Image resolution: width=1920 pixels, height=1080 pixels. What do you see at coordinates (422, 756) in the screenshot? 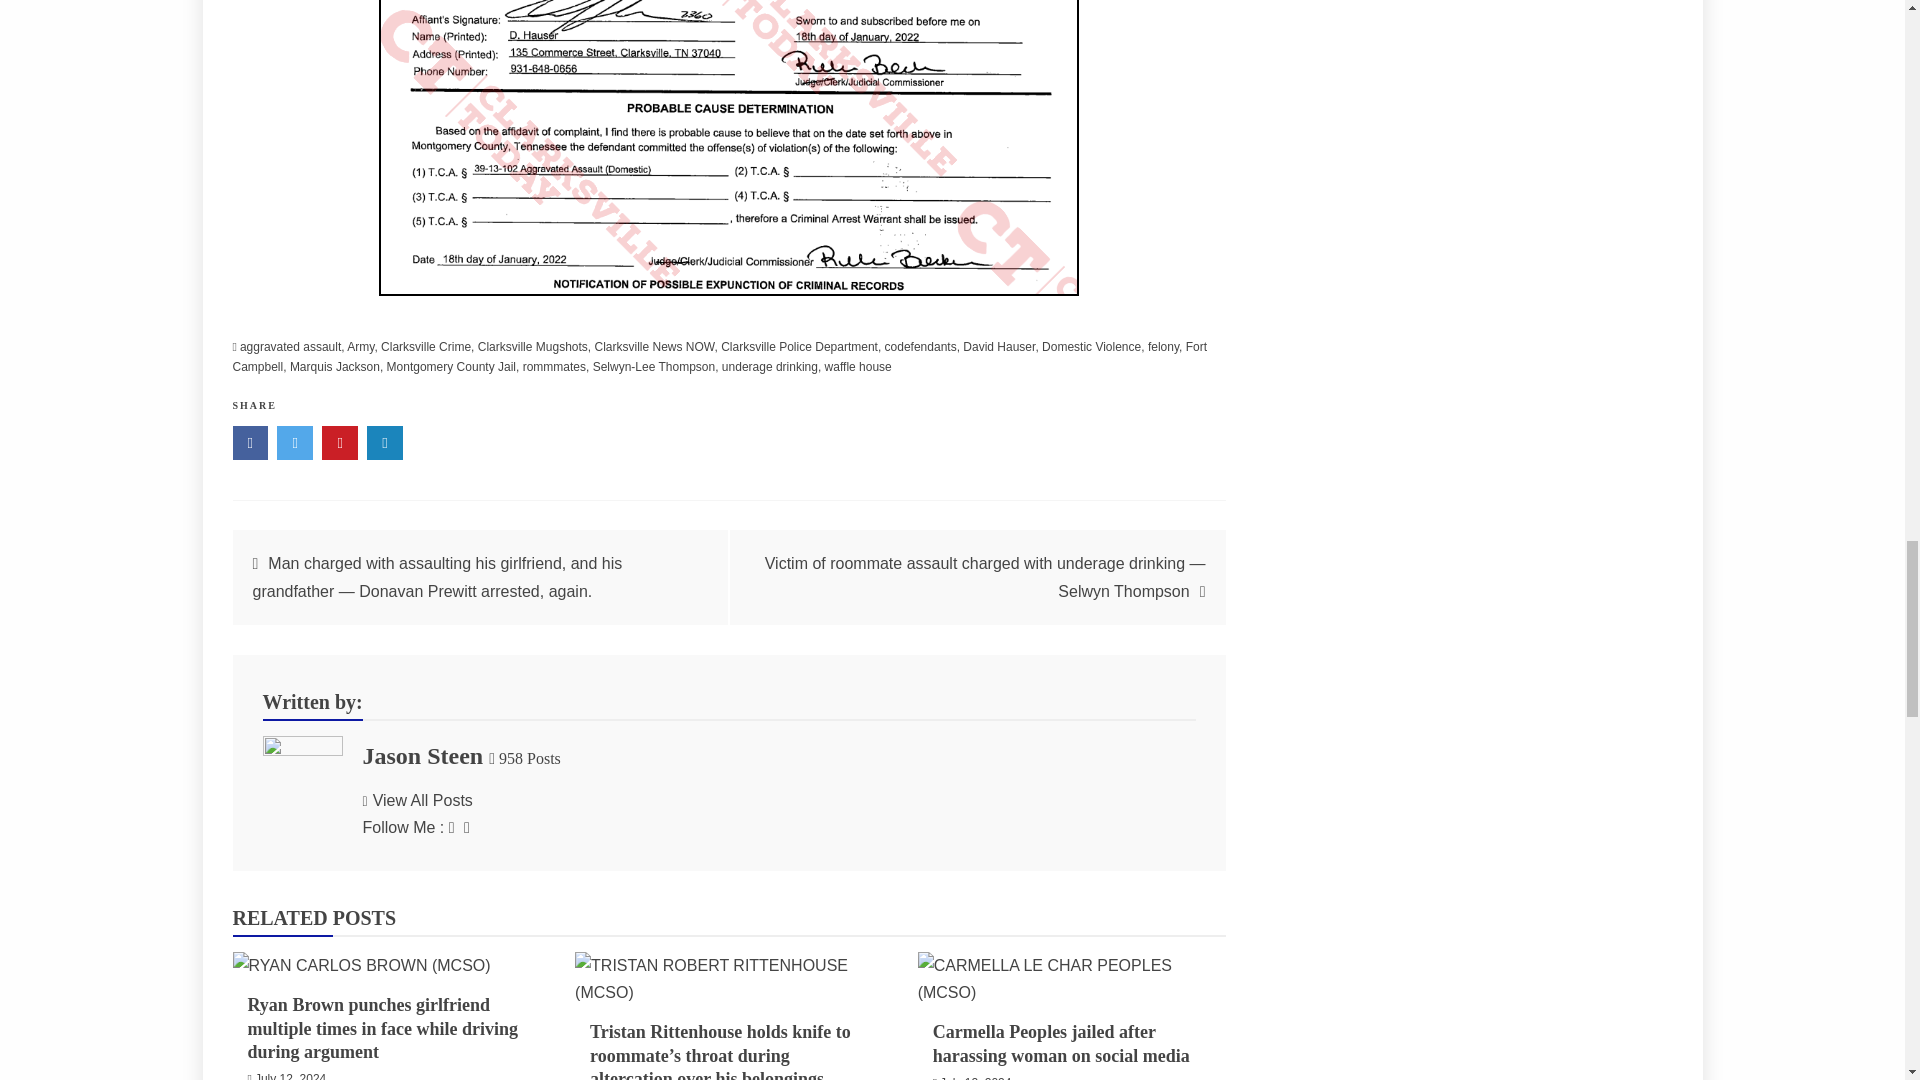
I see `Posts by Jason Steen` at bounding box center [422, 756].